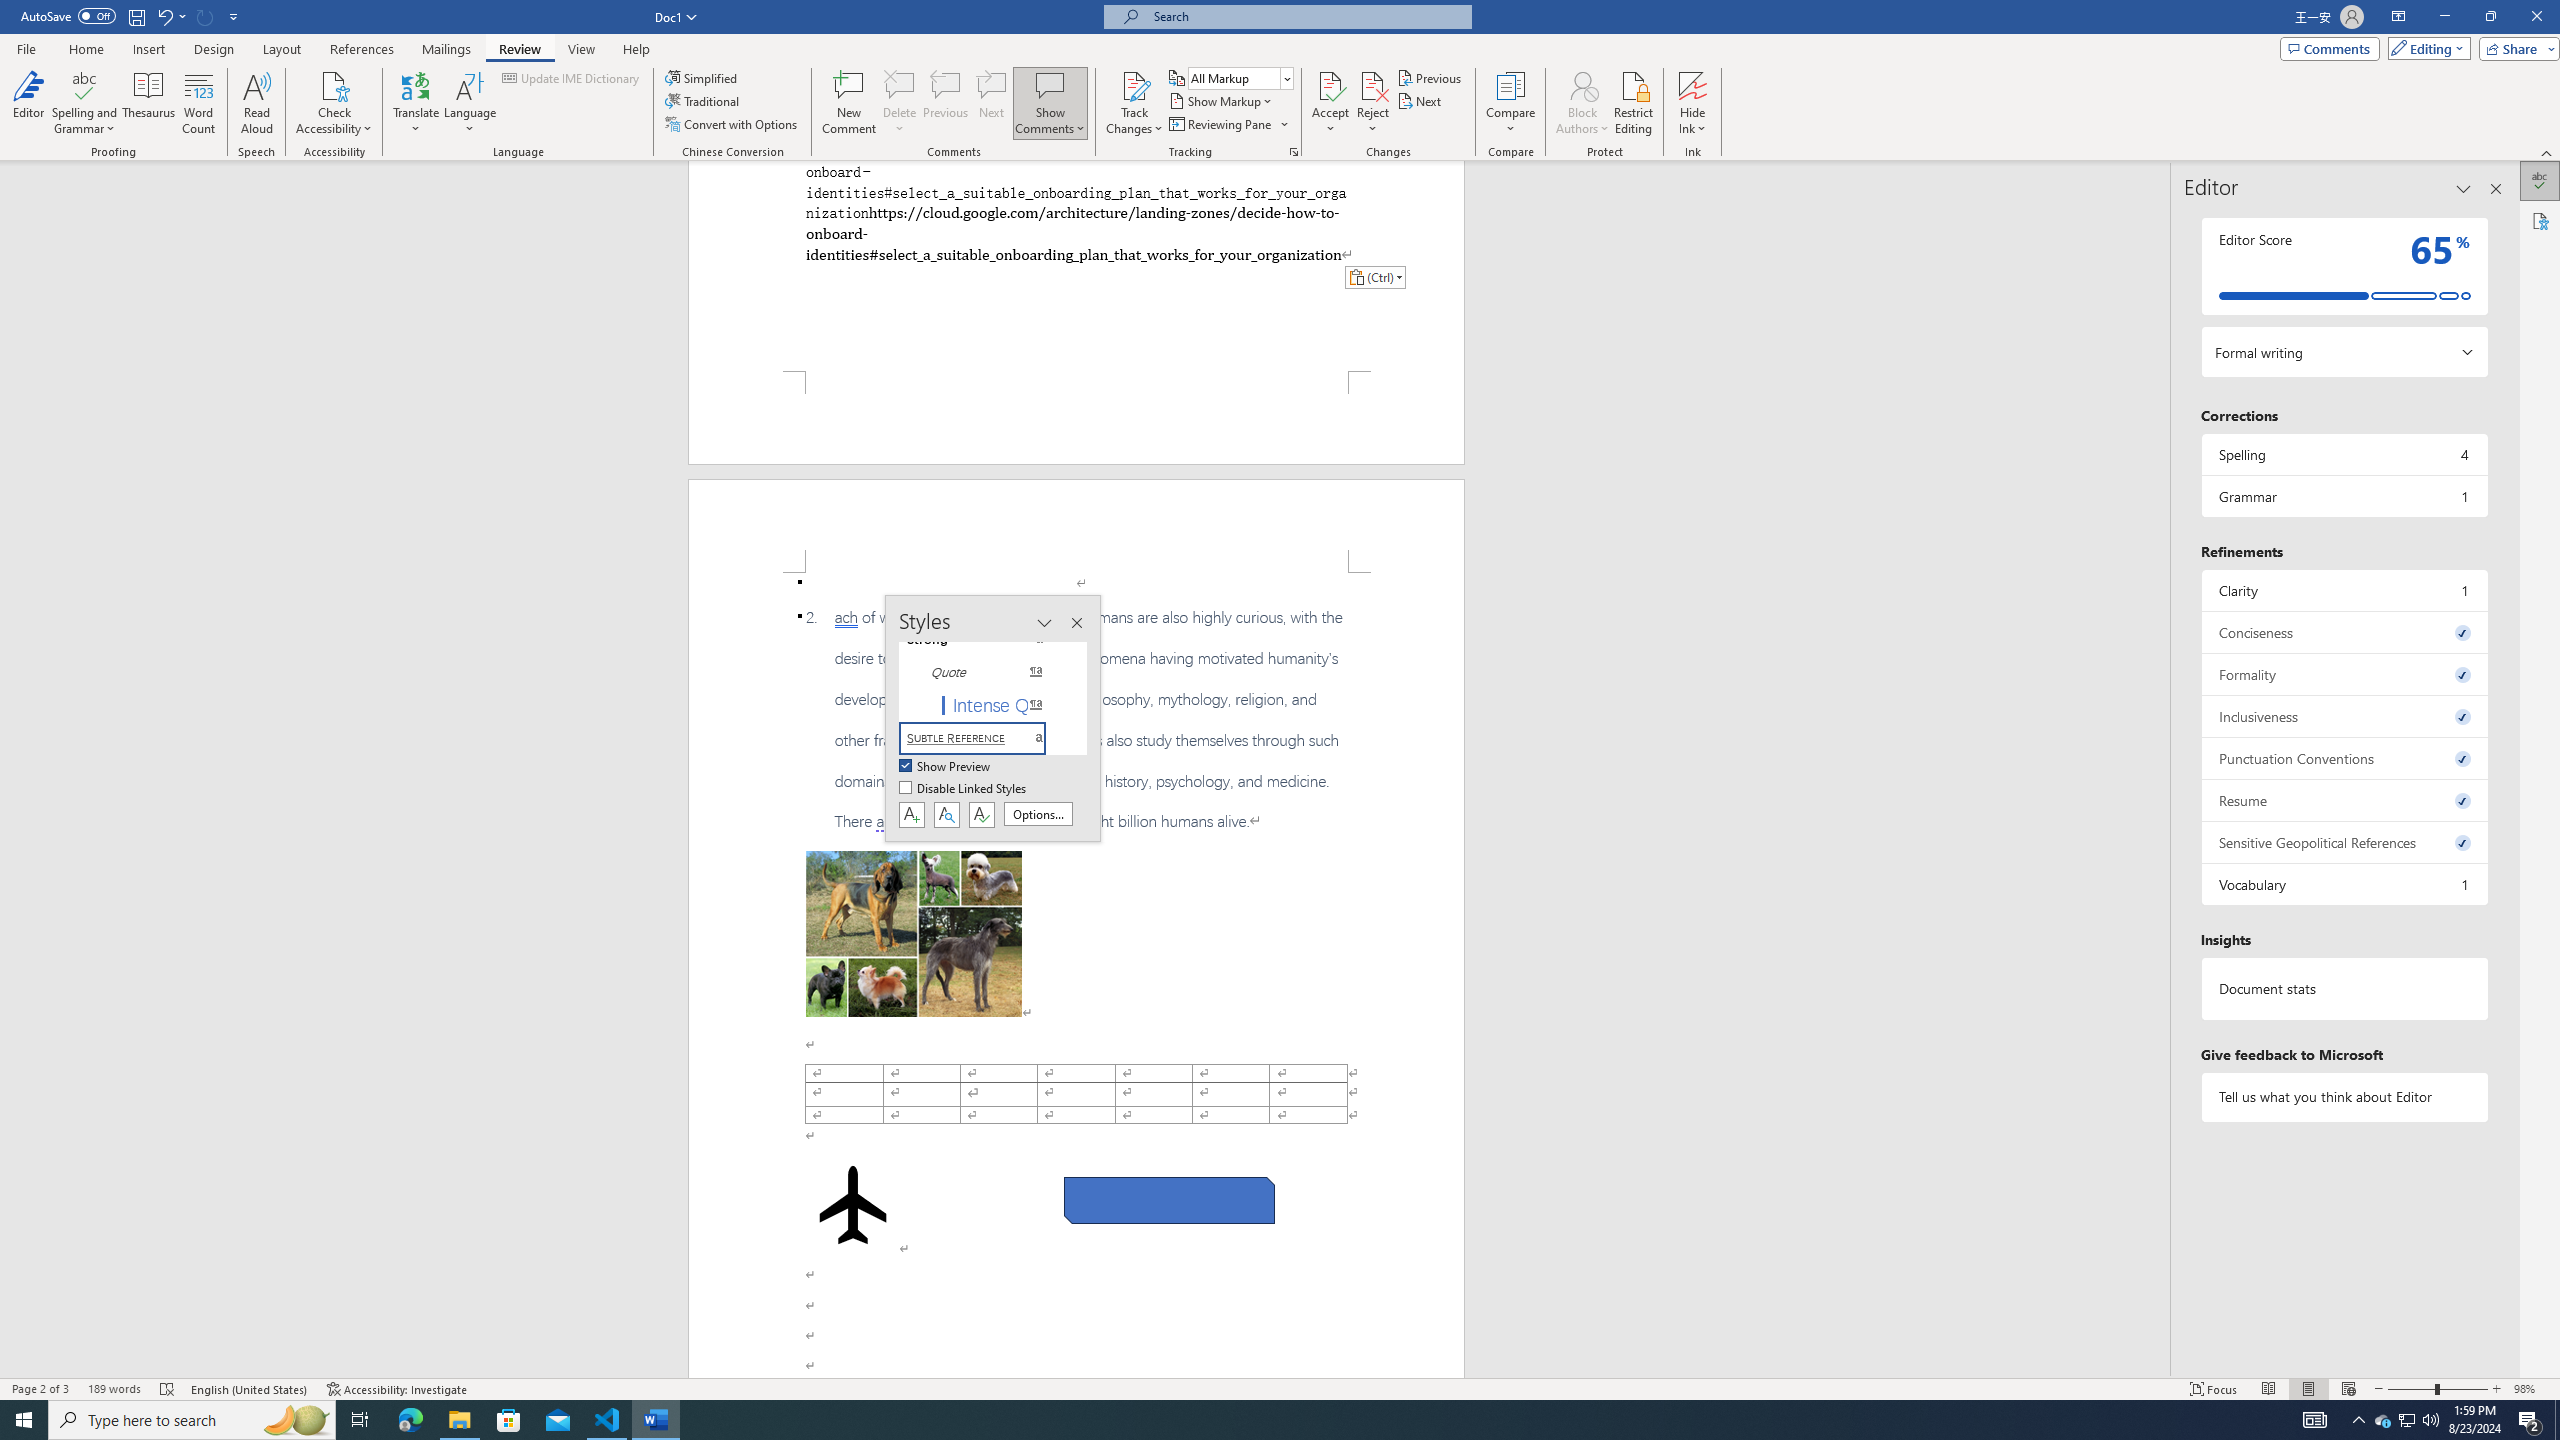  Describe the element at coordinates (1050, 85) in the screenshot. I see `Show Comments` at that location.